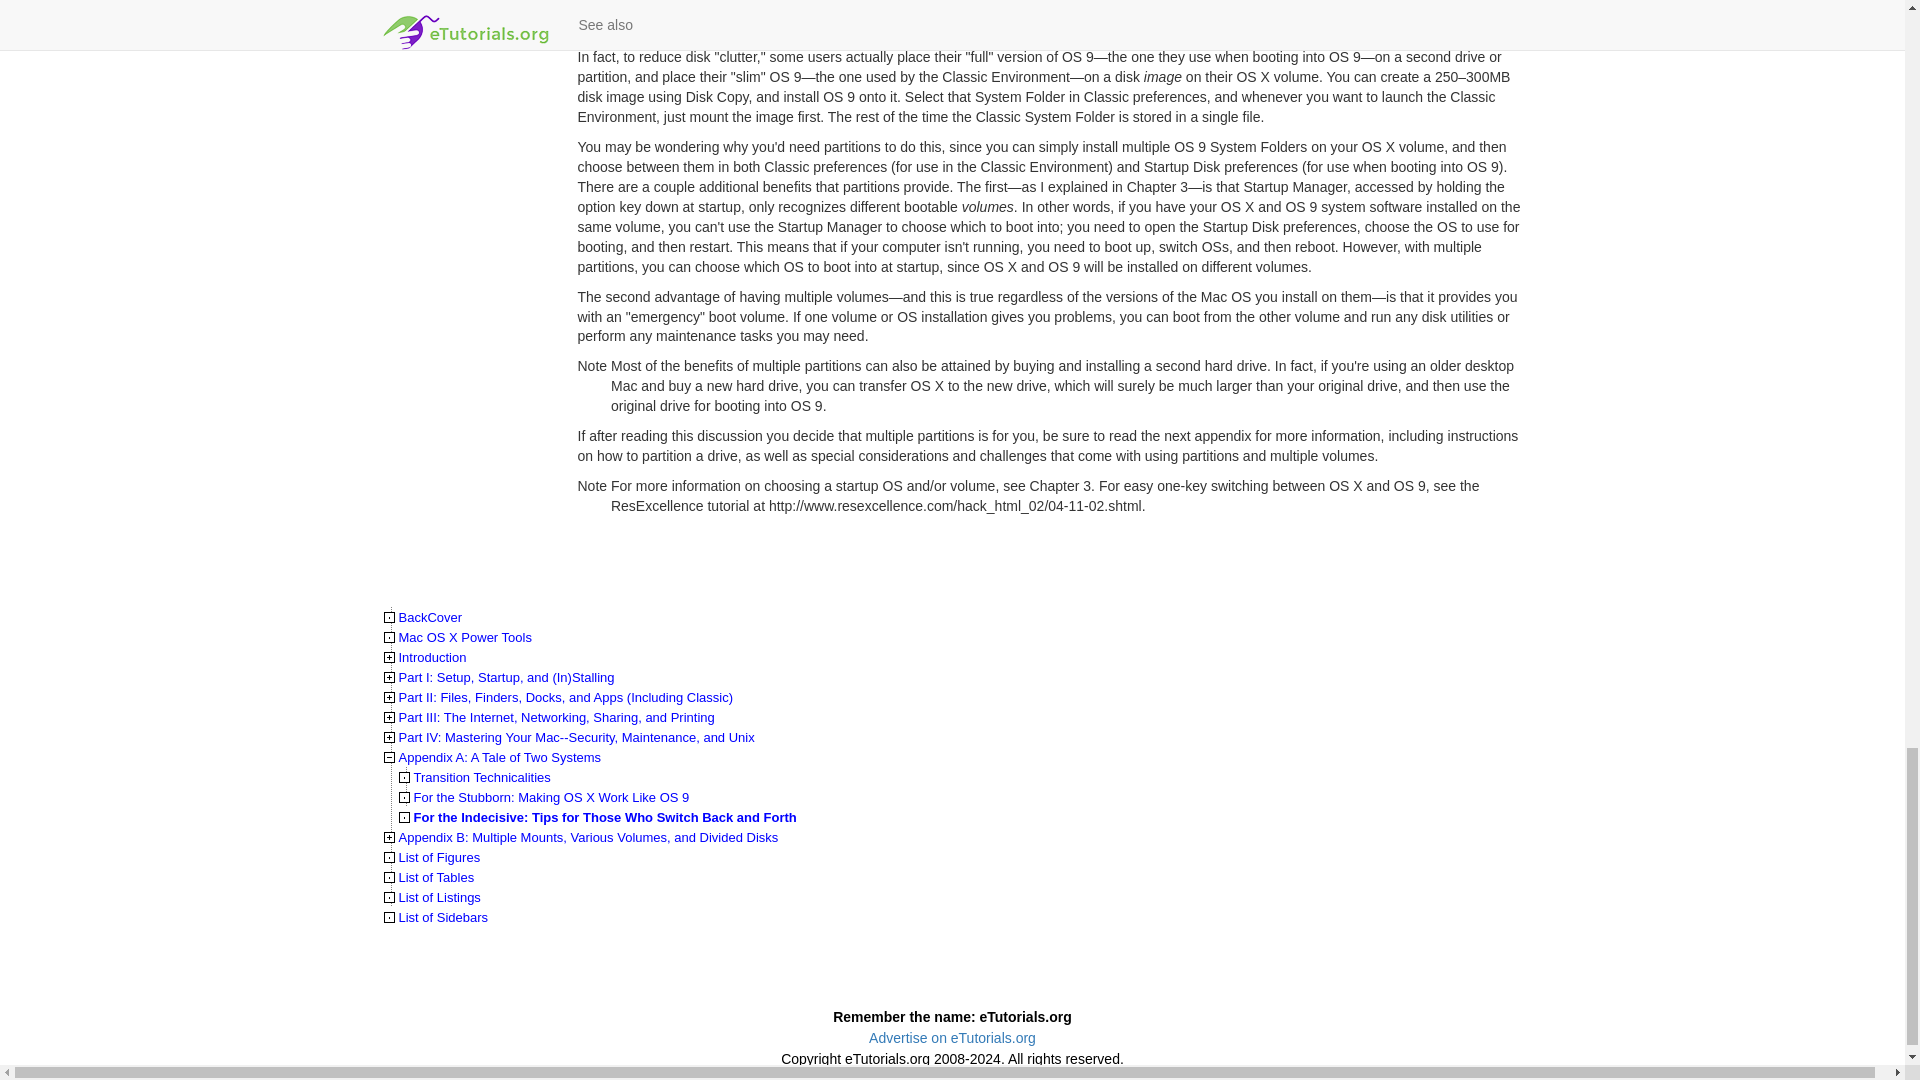 Image resolution: width=1920 pixels, height=1080 pixels. I want to click on Introduction, so click(432, 658).